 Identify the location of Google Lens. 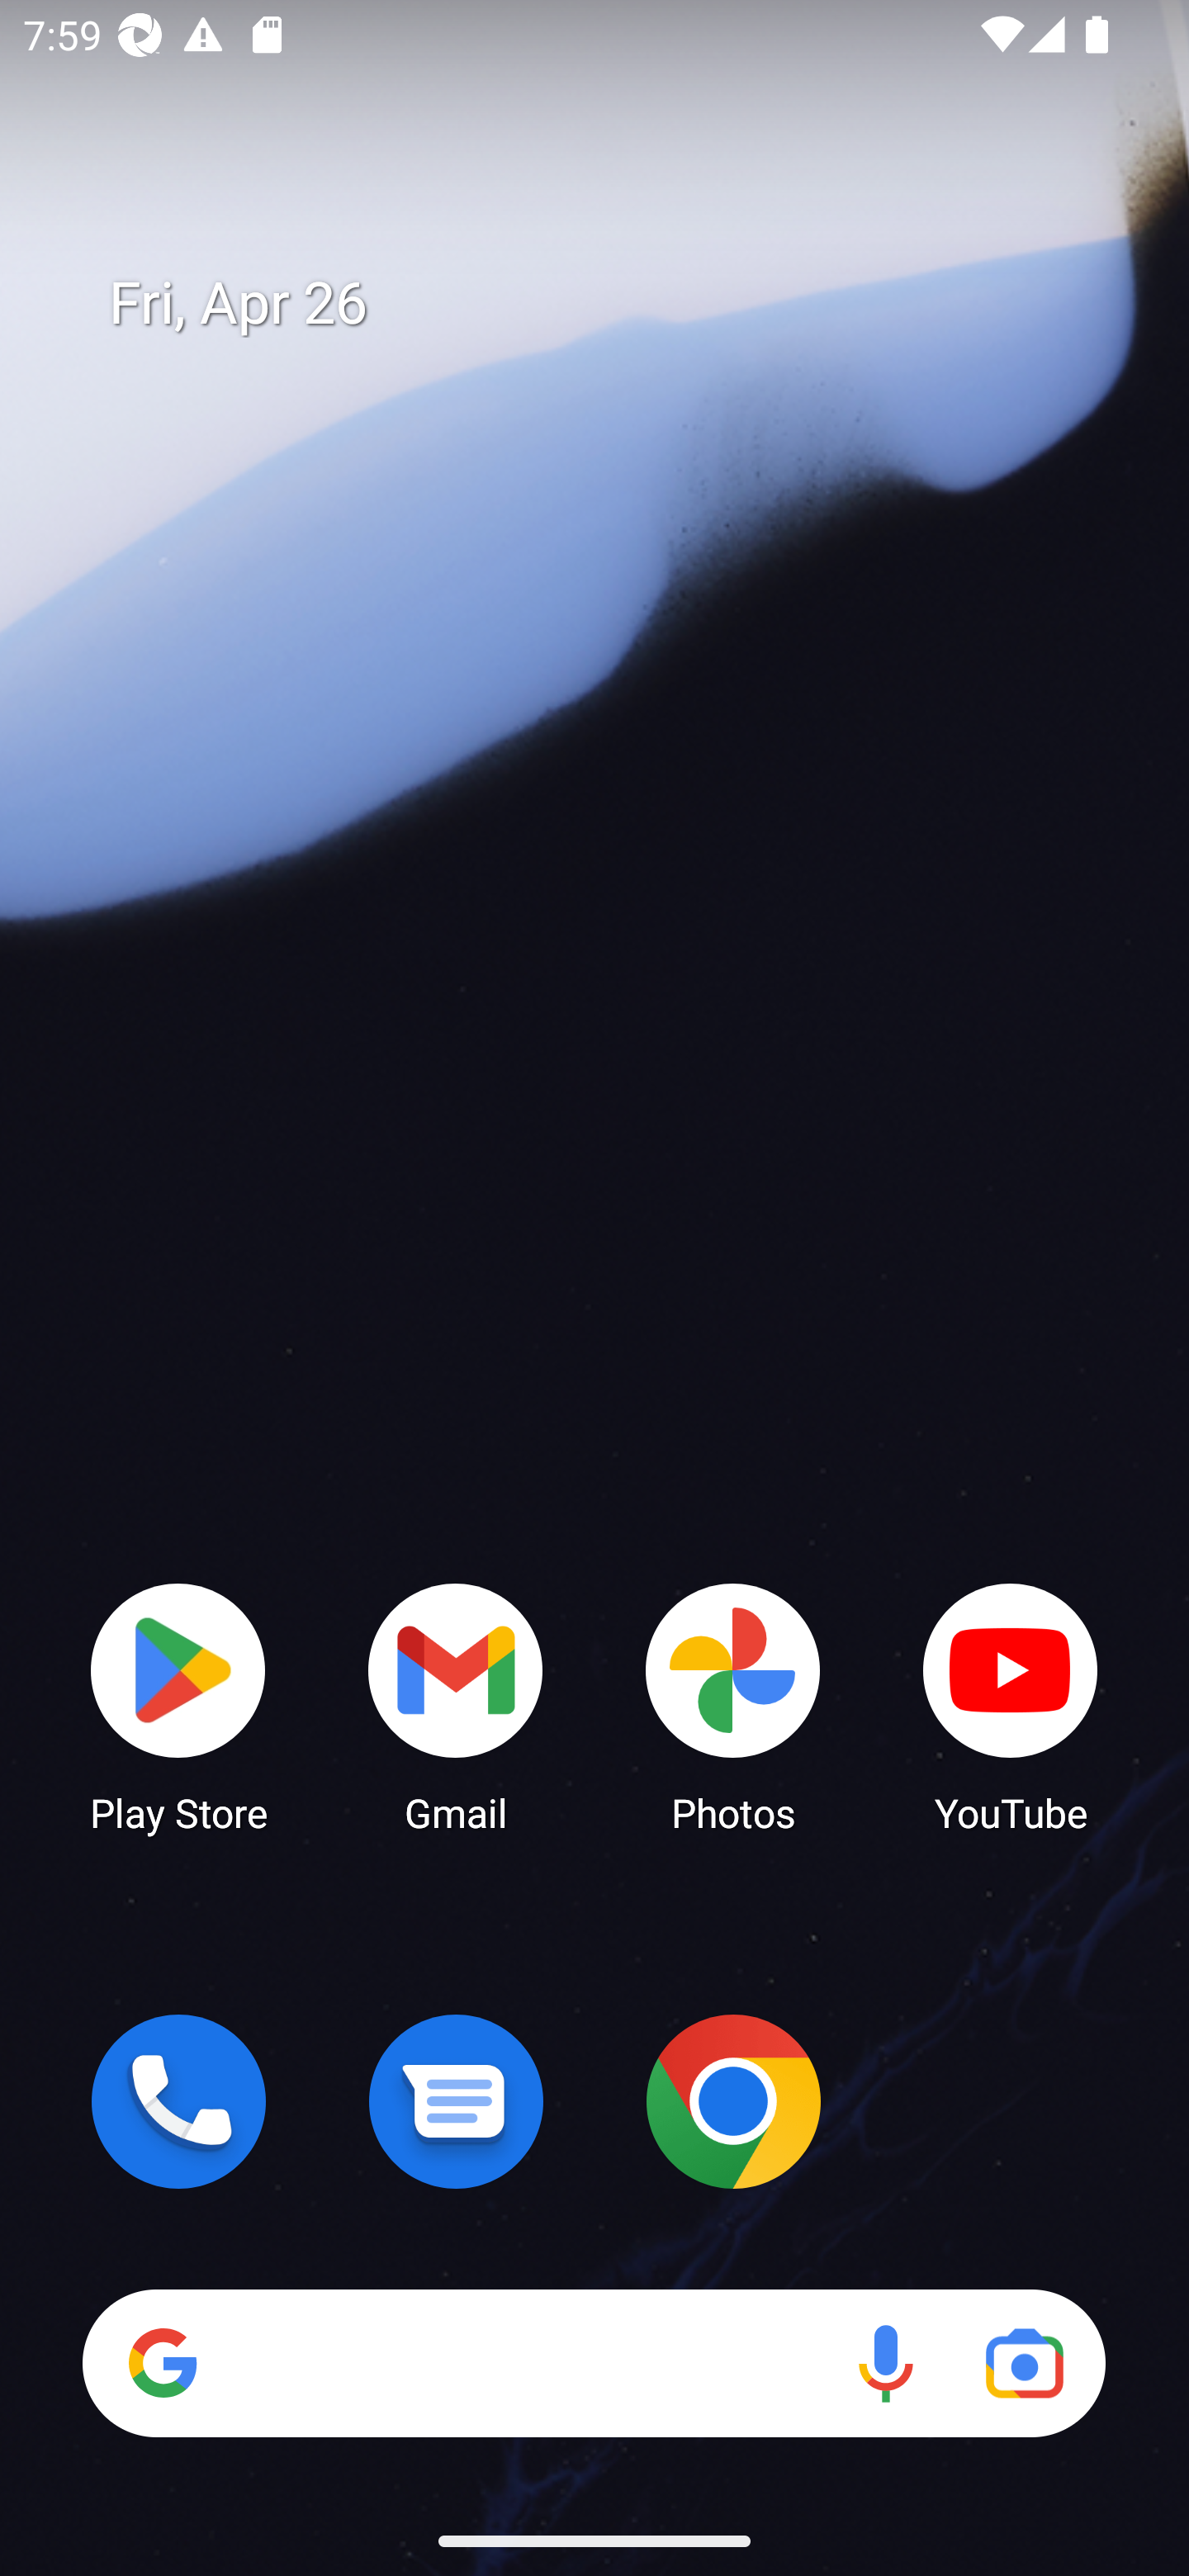
(1024, 2363).